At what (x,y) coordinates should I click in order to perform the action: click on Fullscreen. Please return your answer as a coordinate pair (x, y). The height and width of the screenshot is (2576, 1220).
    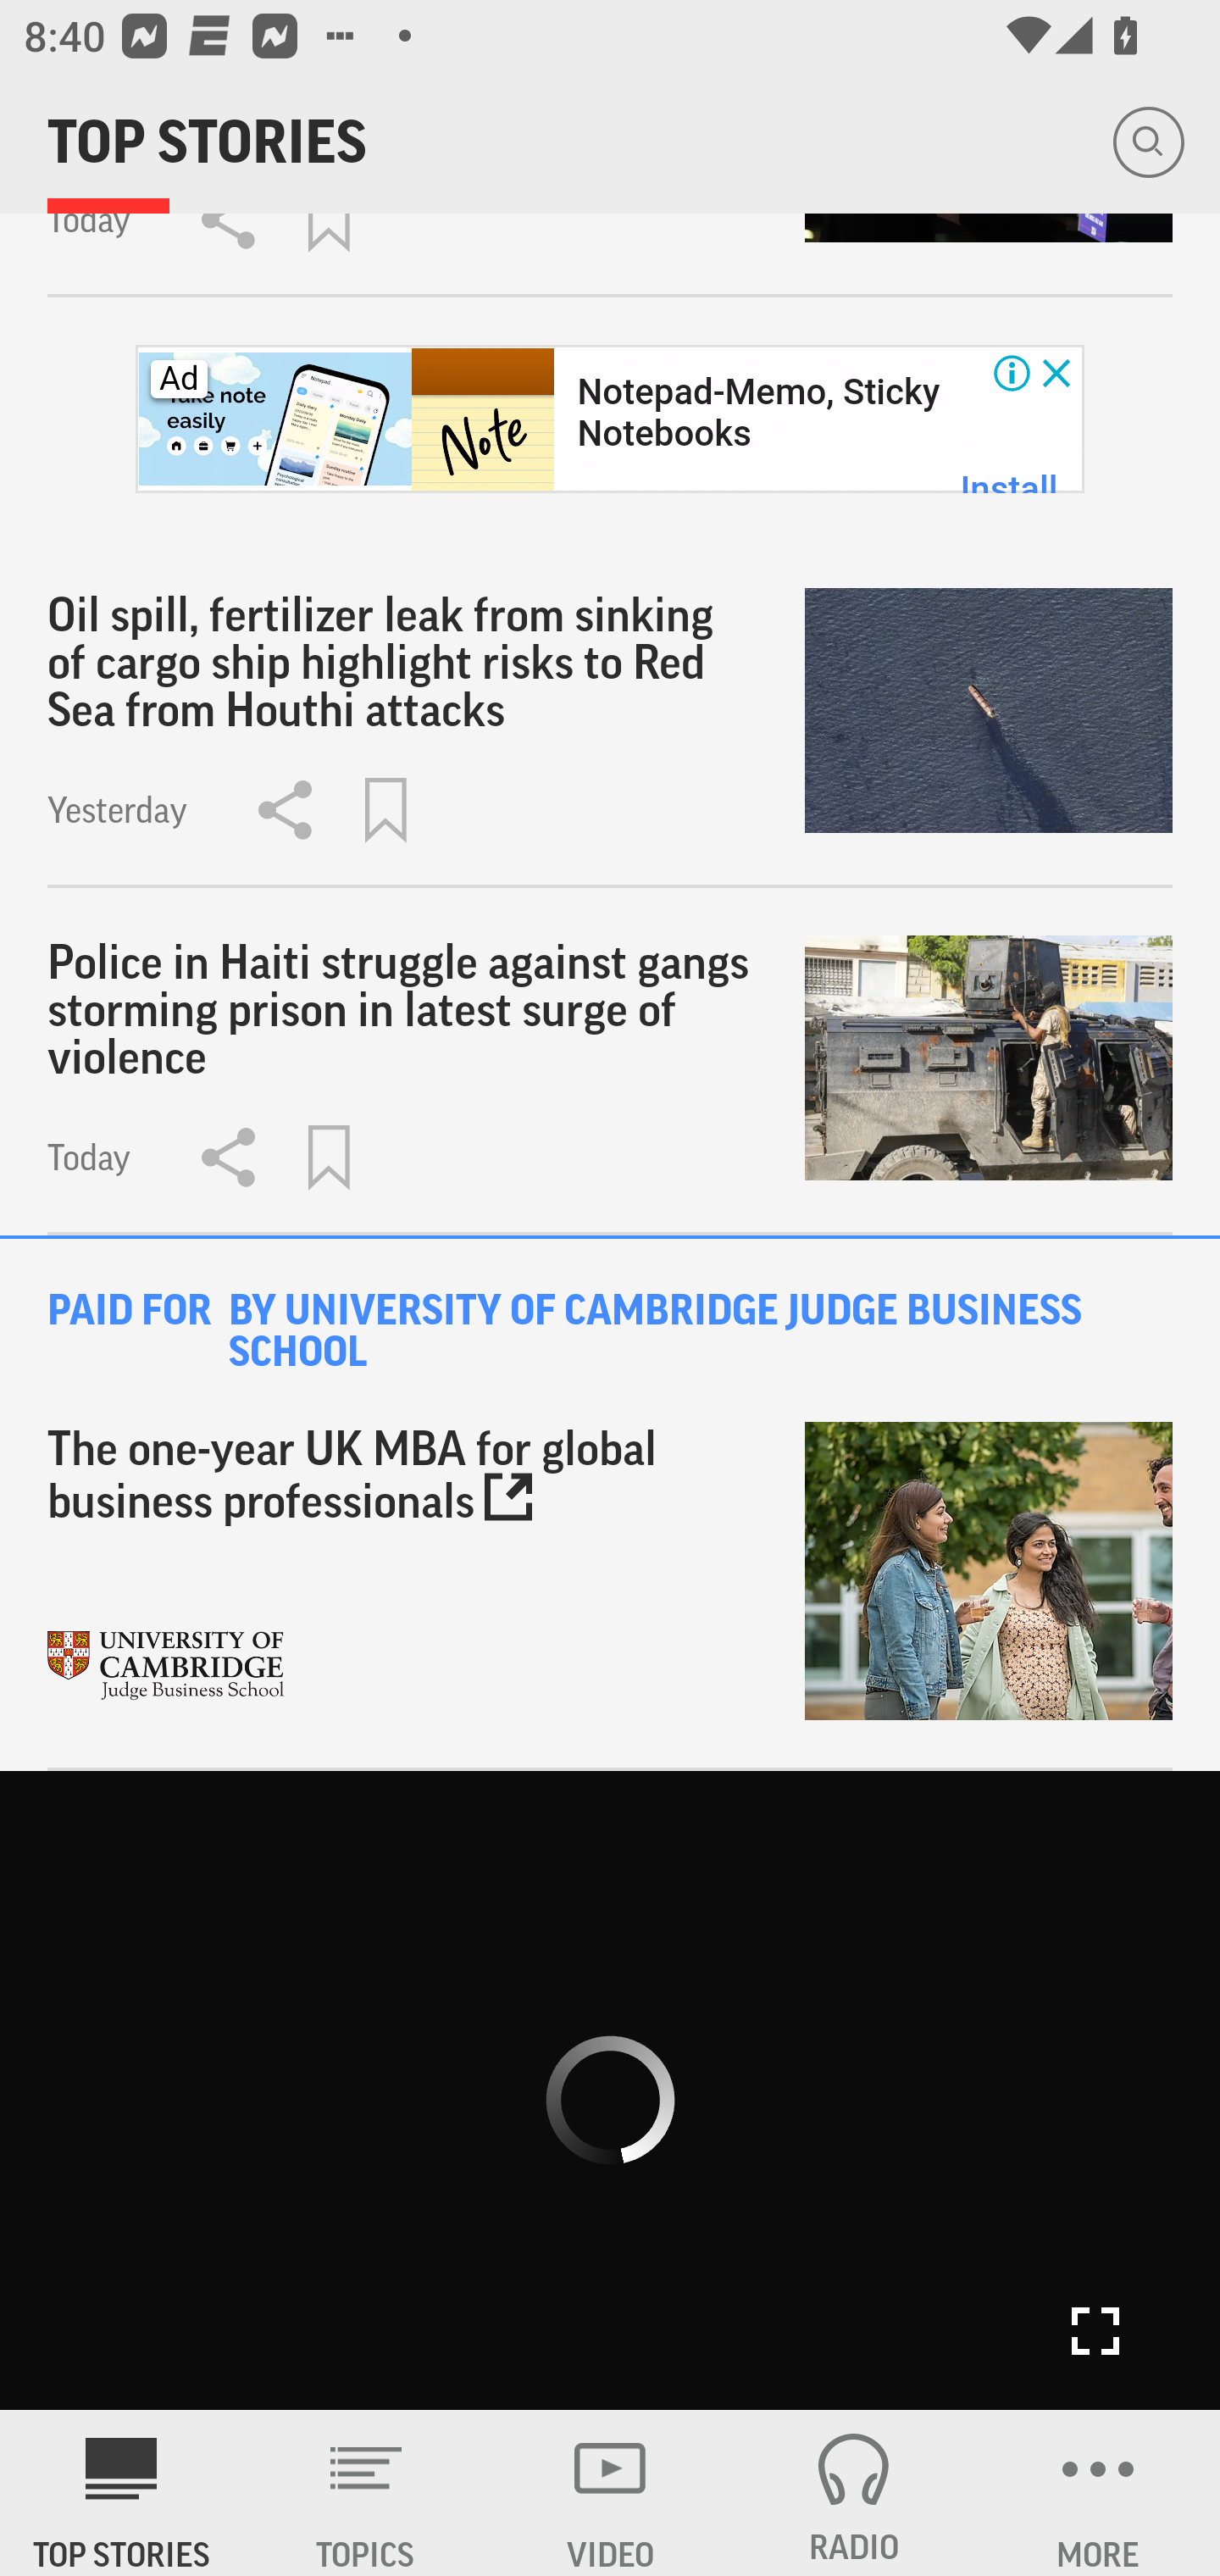
    Looking at the image, I should click on (1095, 2331).